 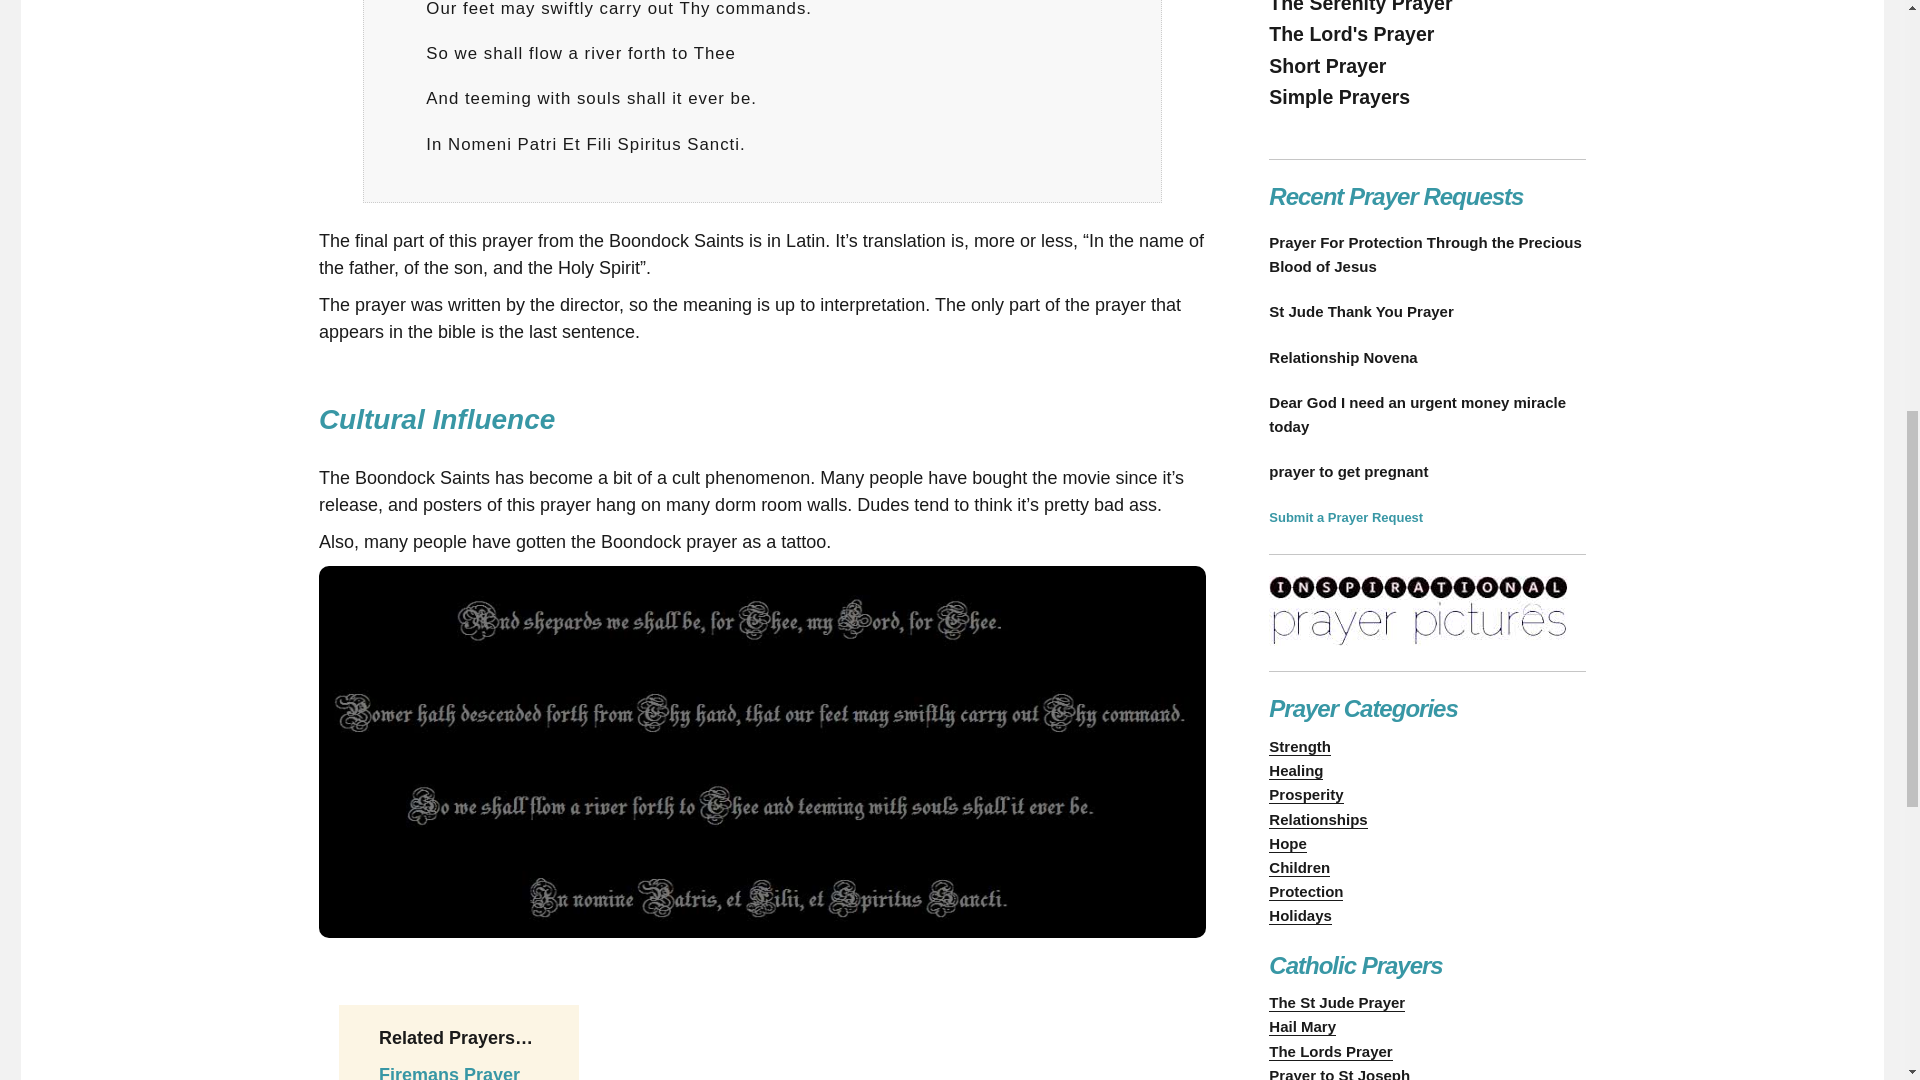 I want to click on Submit a Prayer Request, so click(x=1346, y=516).